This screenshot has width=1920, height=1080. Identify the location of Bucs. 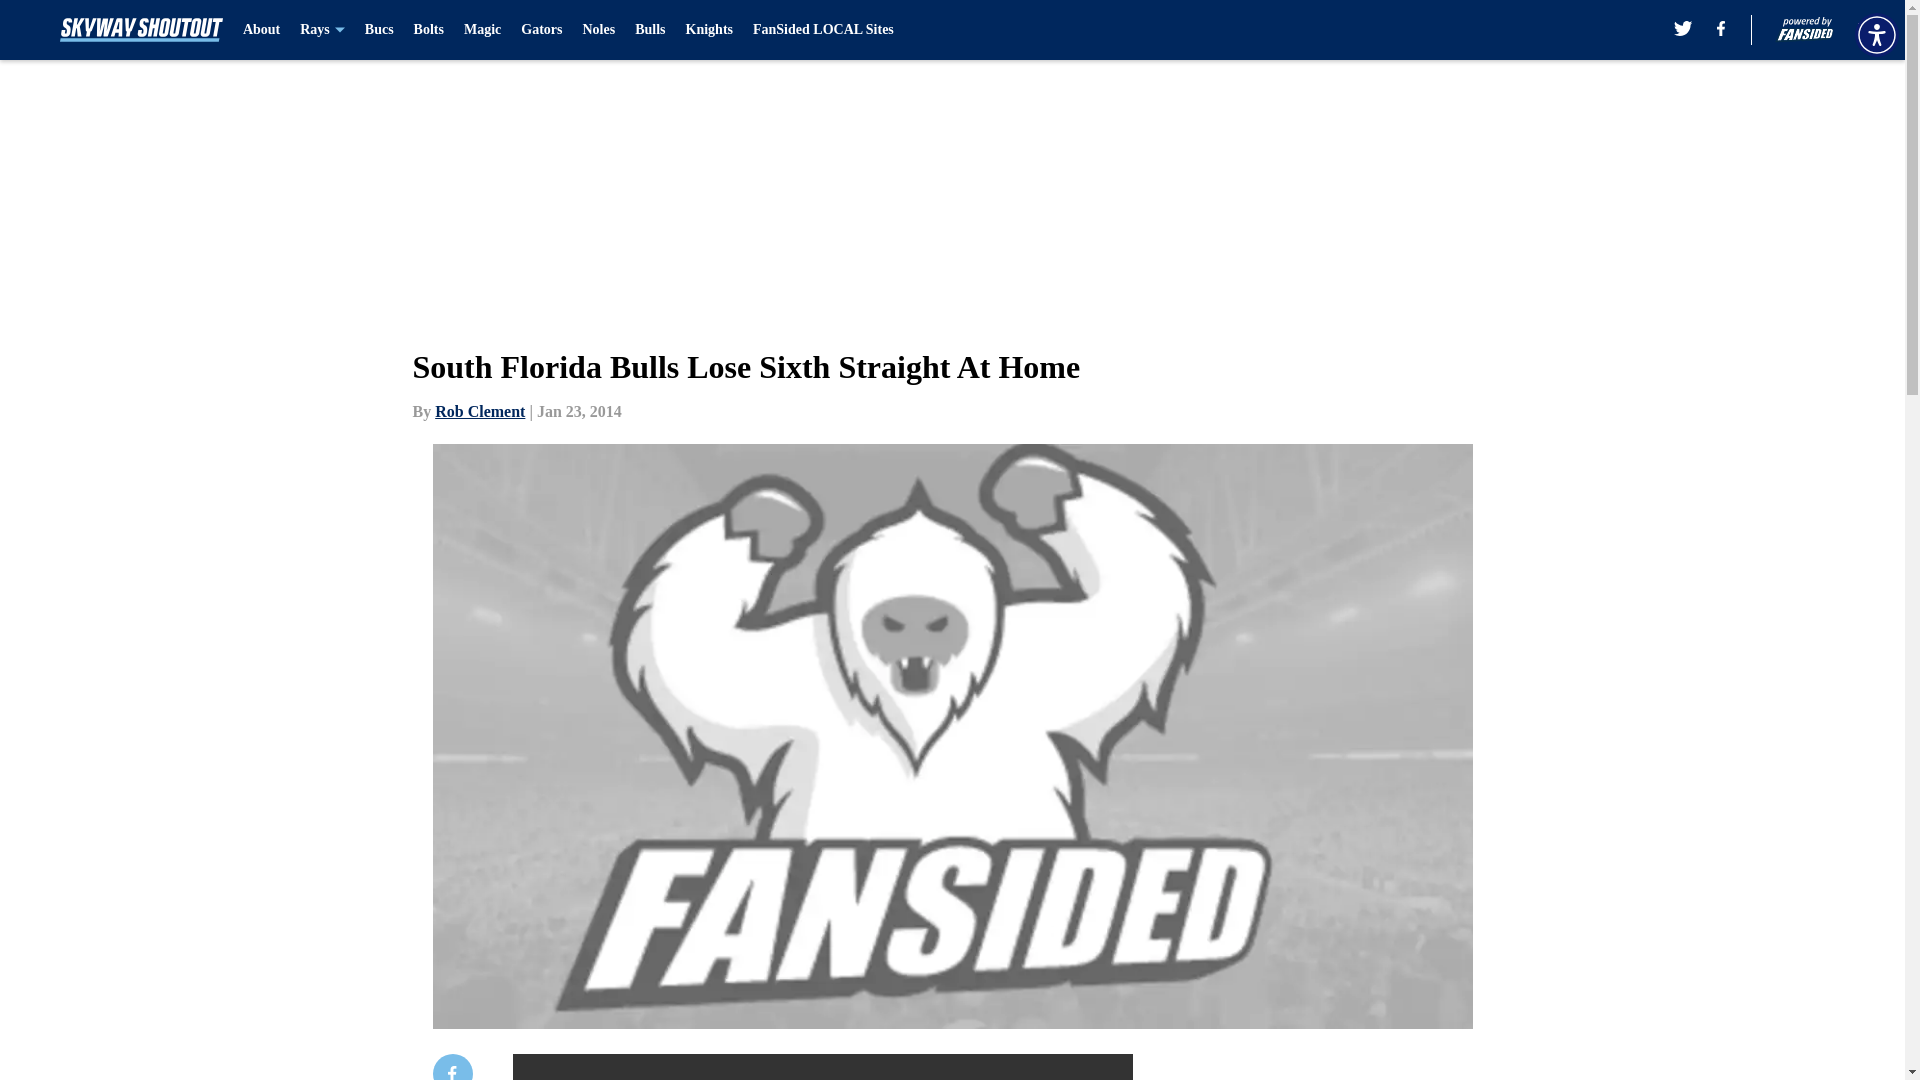
(378, 30).